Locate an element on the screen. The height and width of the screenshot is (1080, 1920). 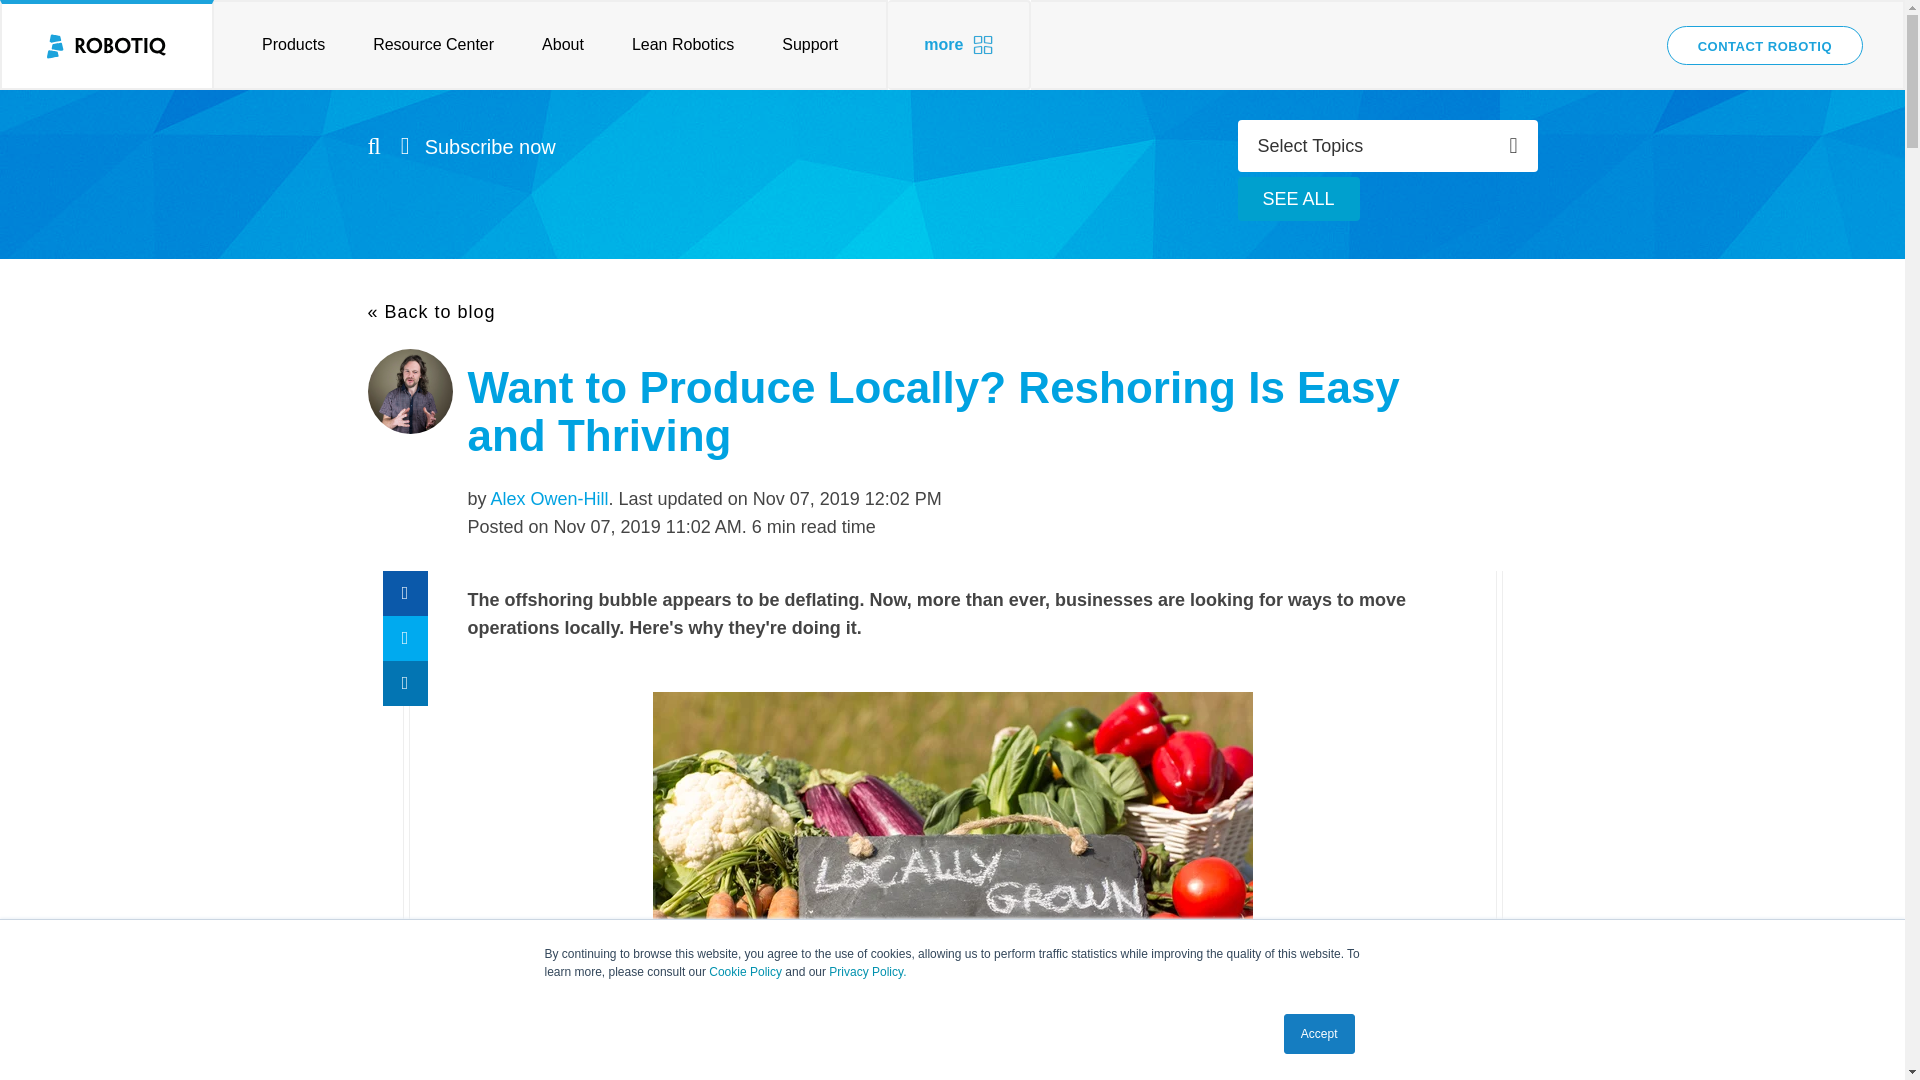
Accept is located at coordinates (1320, 1034).